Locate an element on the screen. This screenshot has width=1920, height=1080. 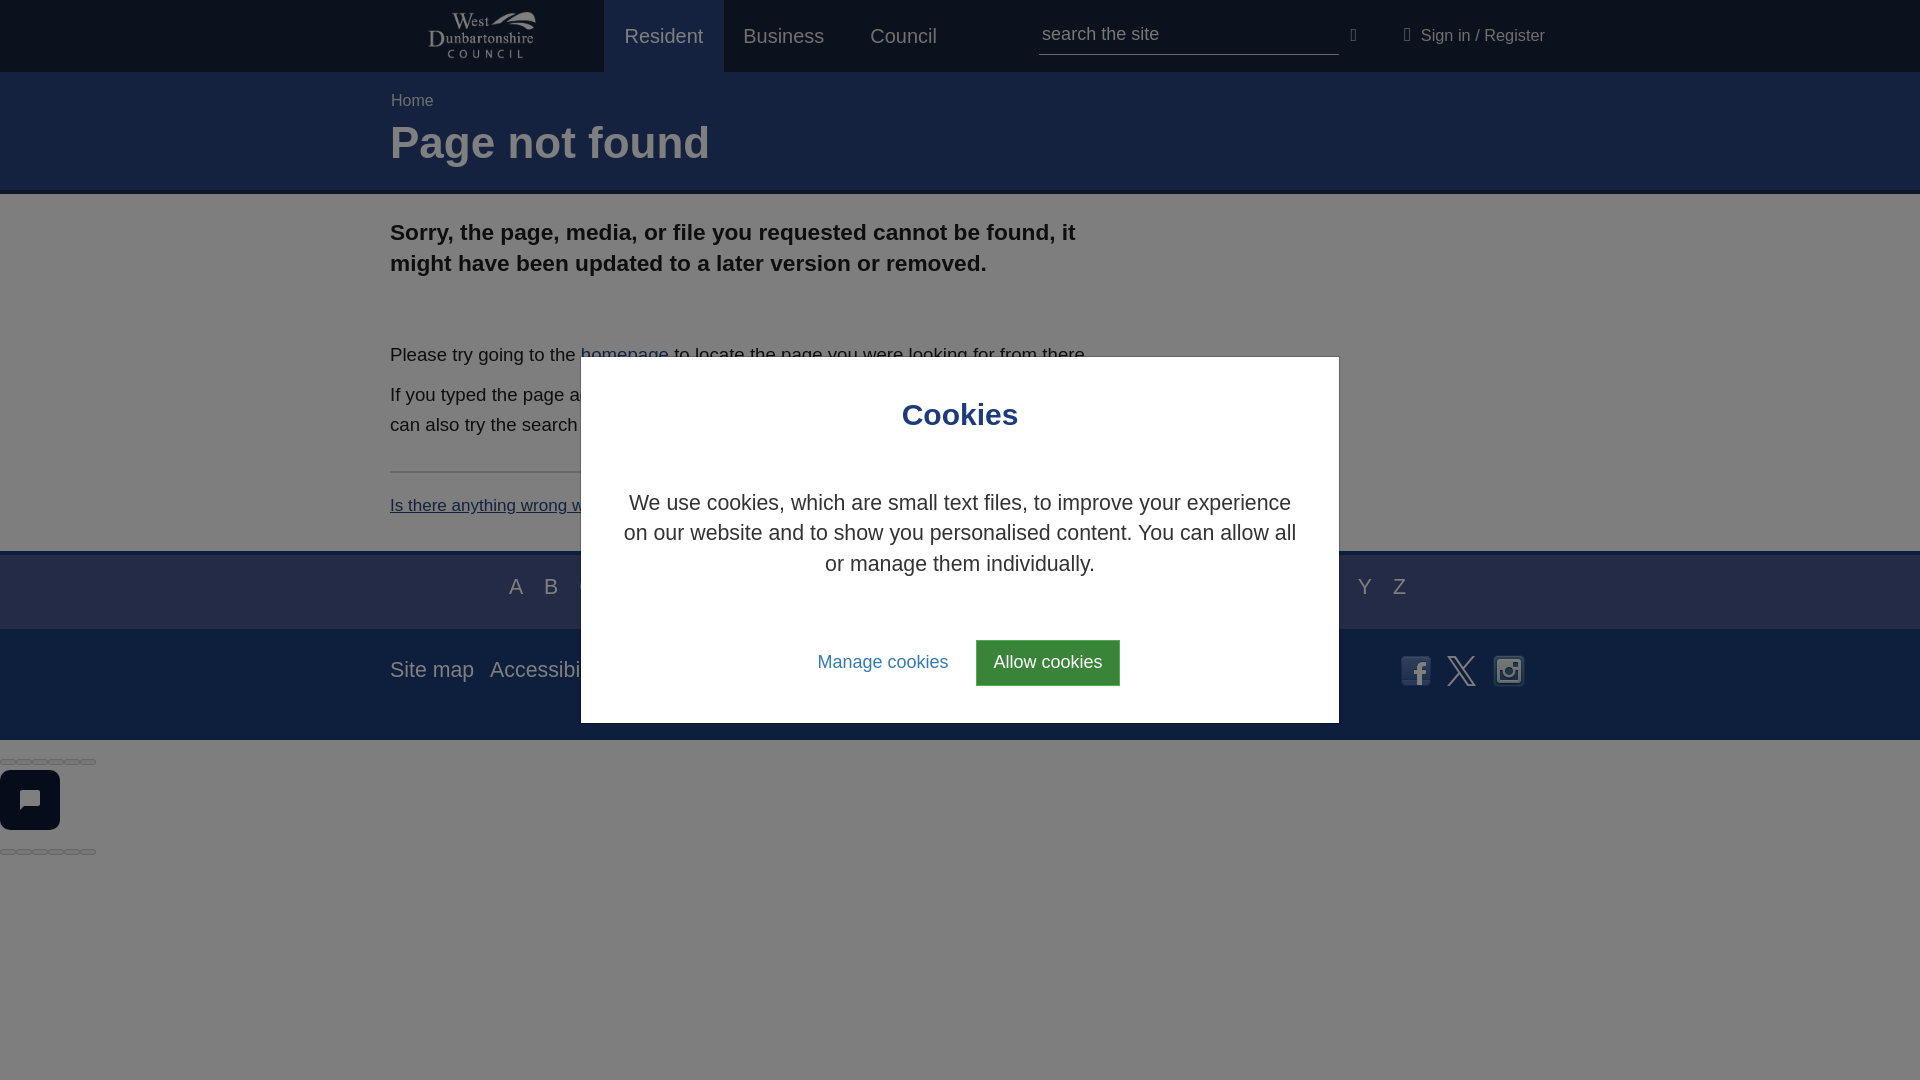
Council is located at coordinates (904, 36).